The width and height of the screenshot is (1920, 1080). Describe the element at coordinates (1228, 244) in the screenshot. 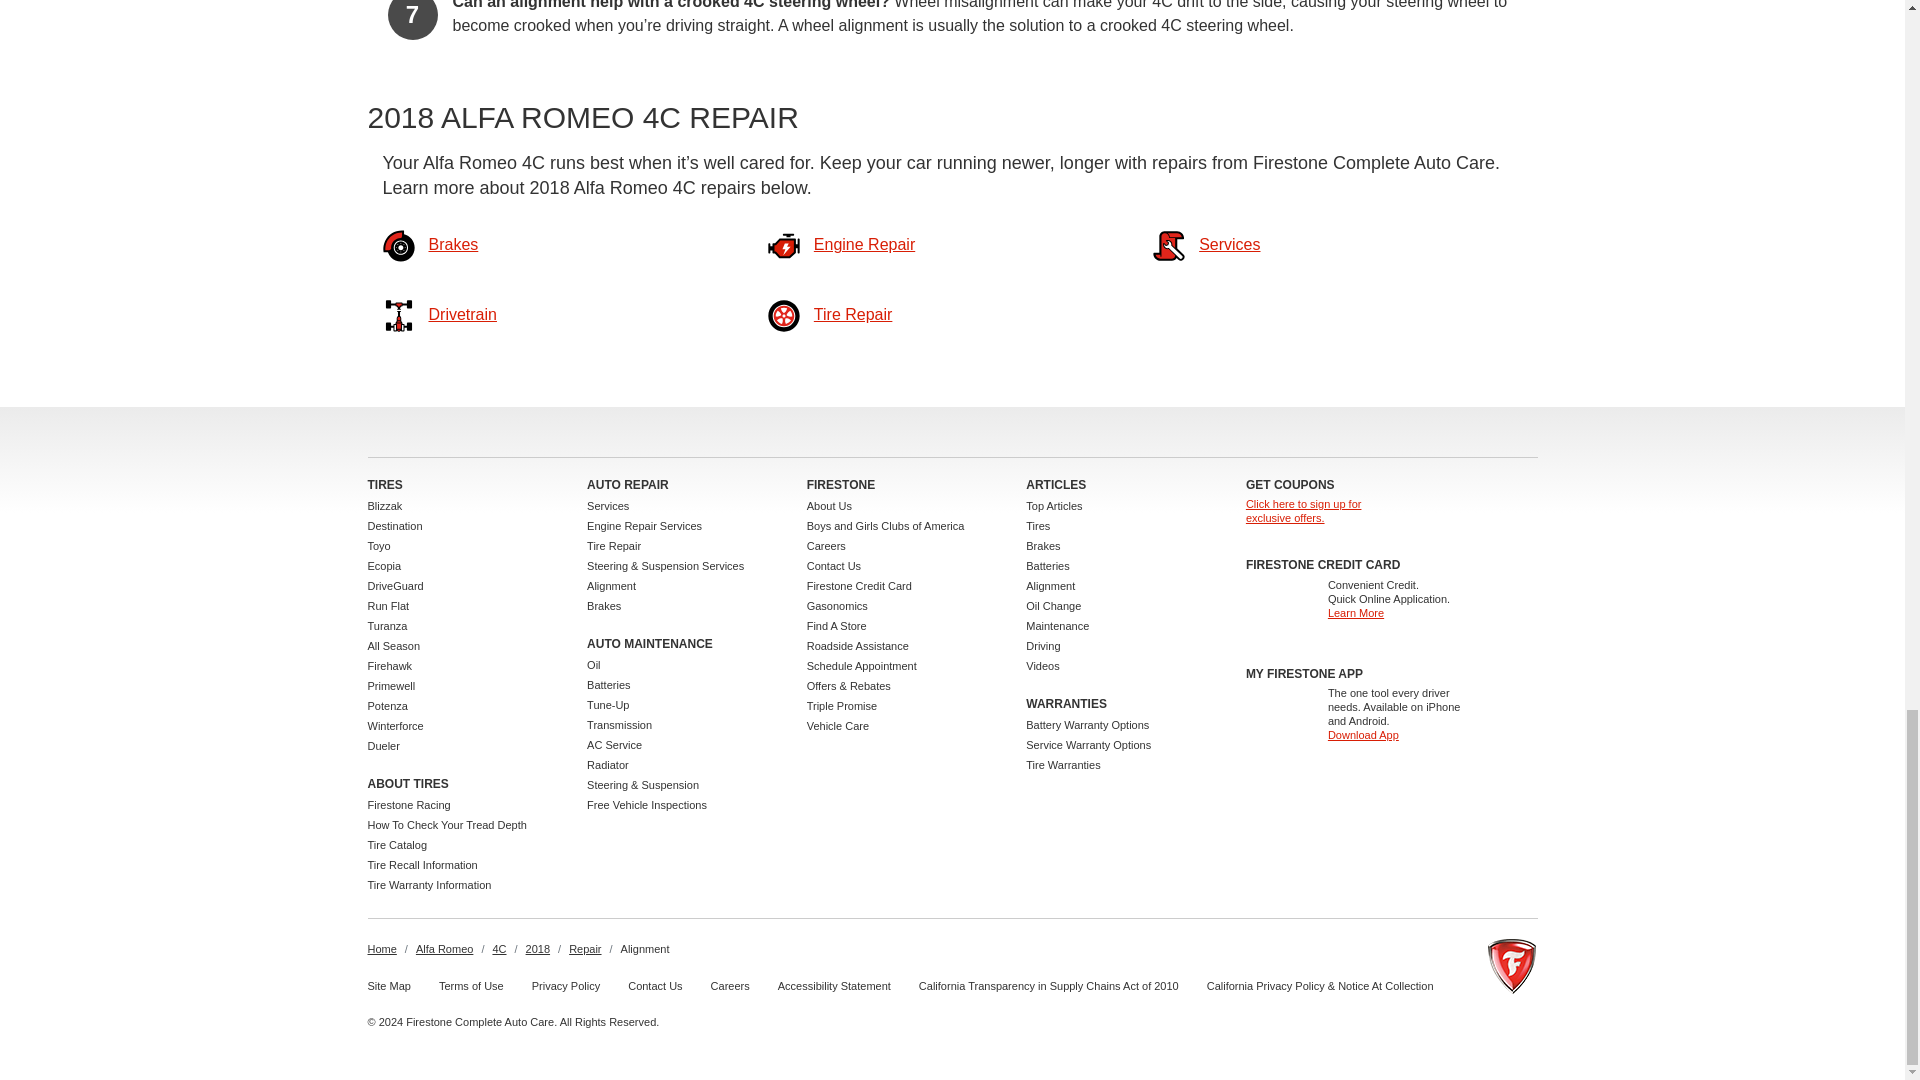

I see `Services` at that location.